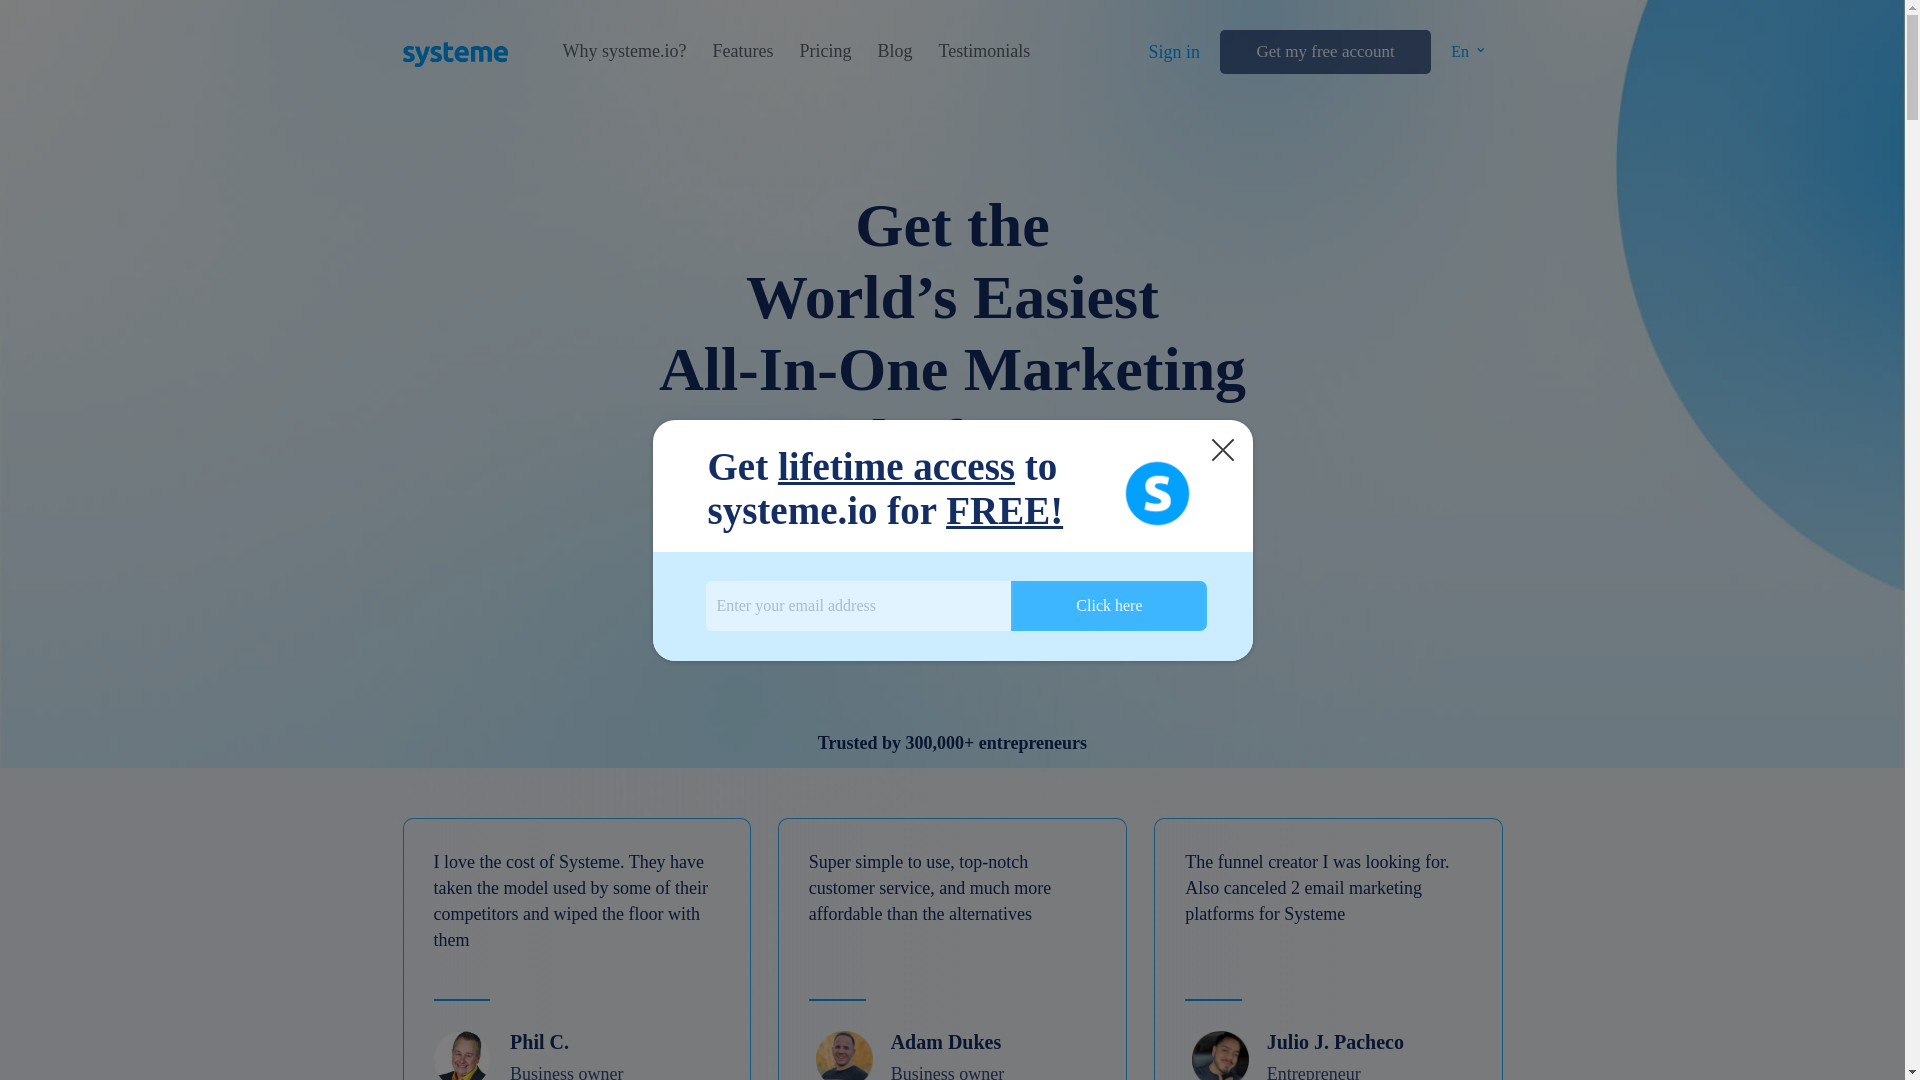 Image resolution: width=1920 pixels, height=1080 pixels. Describe the element at coordinates (894, 51) in the screenshot. I see `Blog` at that location.